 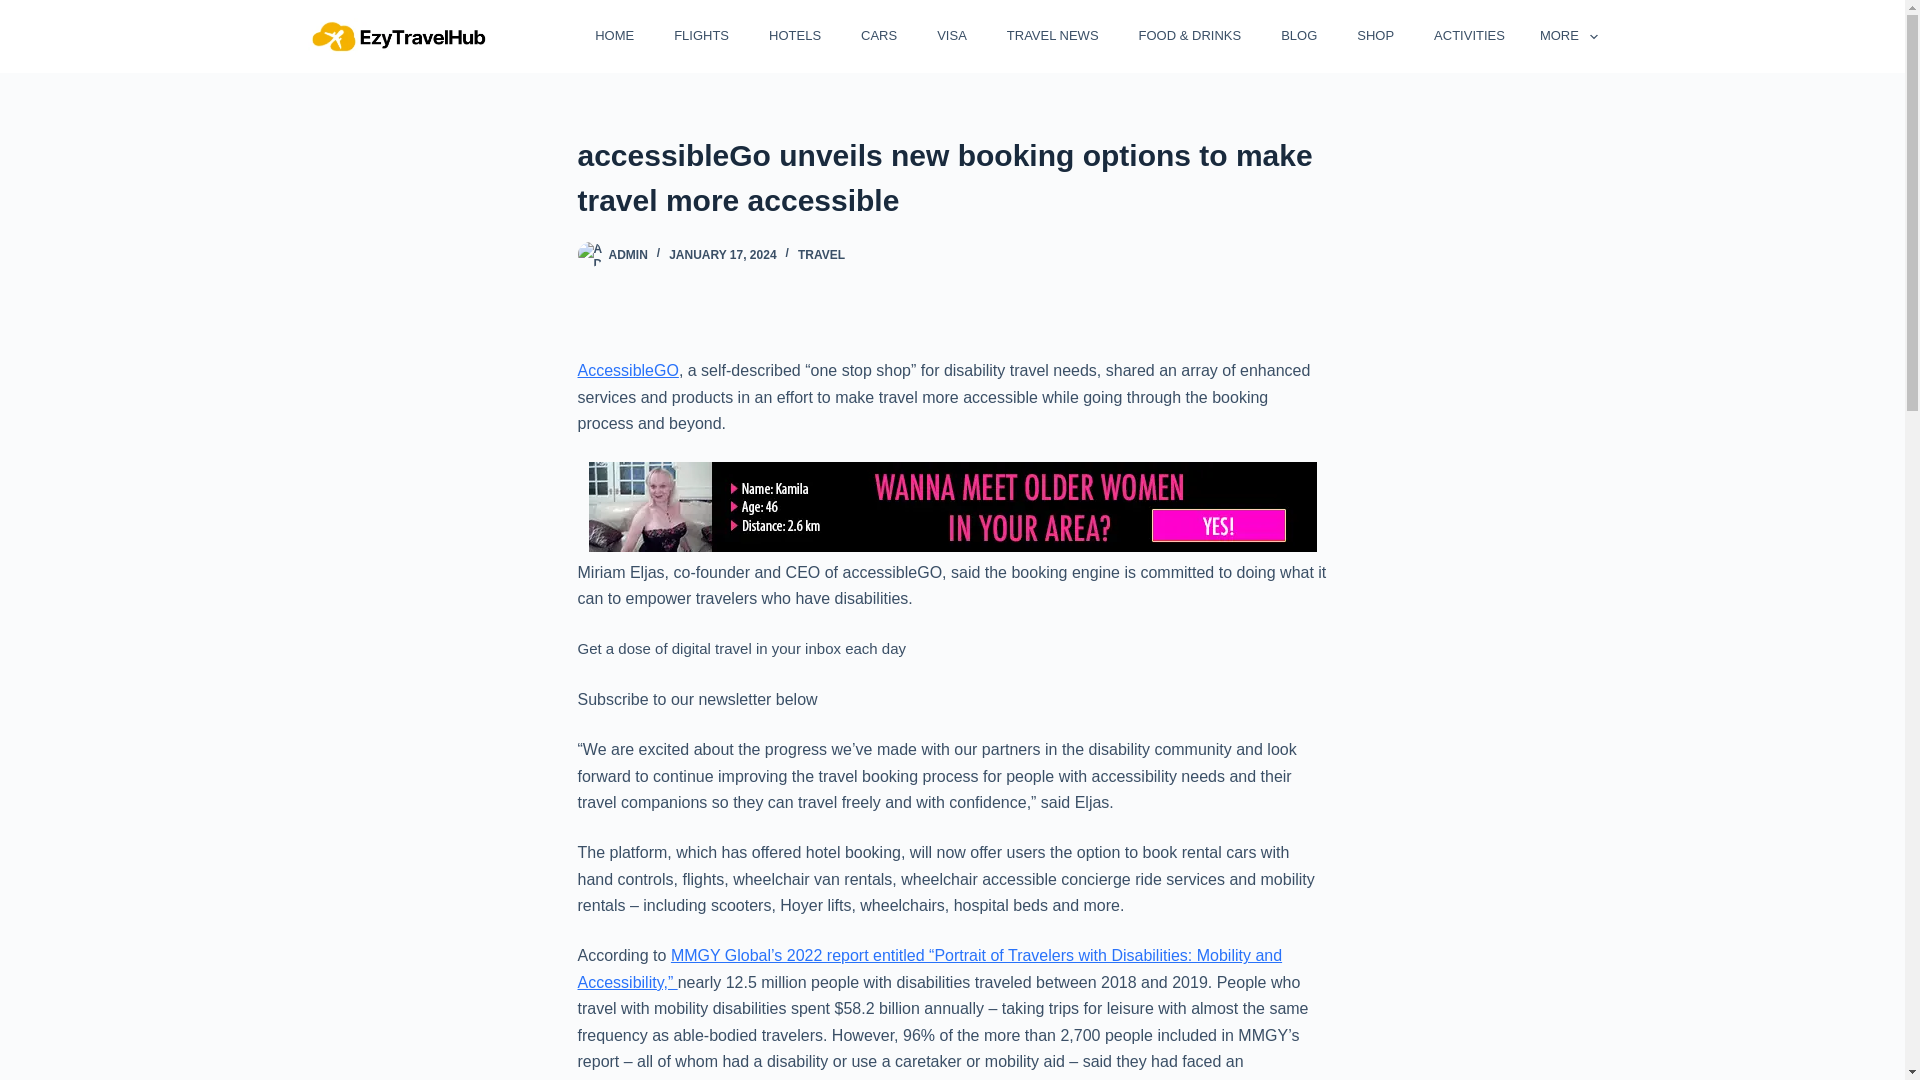 I want to click on FLIGHTS, so click(x=699, y=36).